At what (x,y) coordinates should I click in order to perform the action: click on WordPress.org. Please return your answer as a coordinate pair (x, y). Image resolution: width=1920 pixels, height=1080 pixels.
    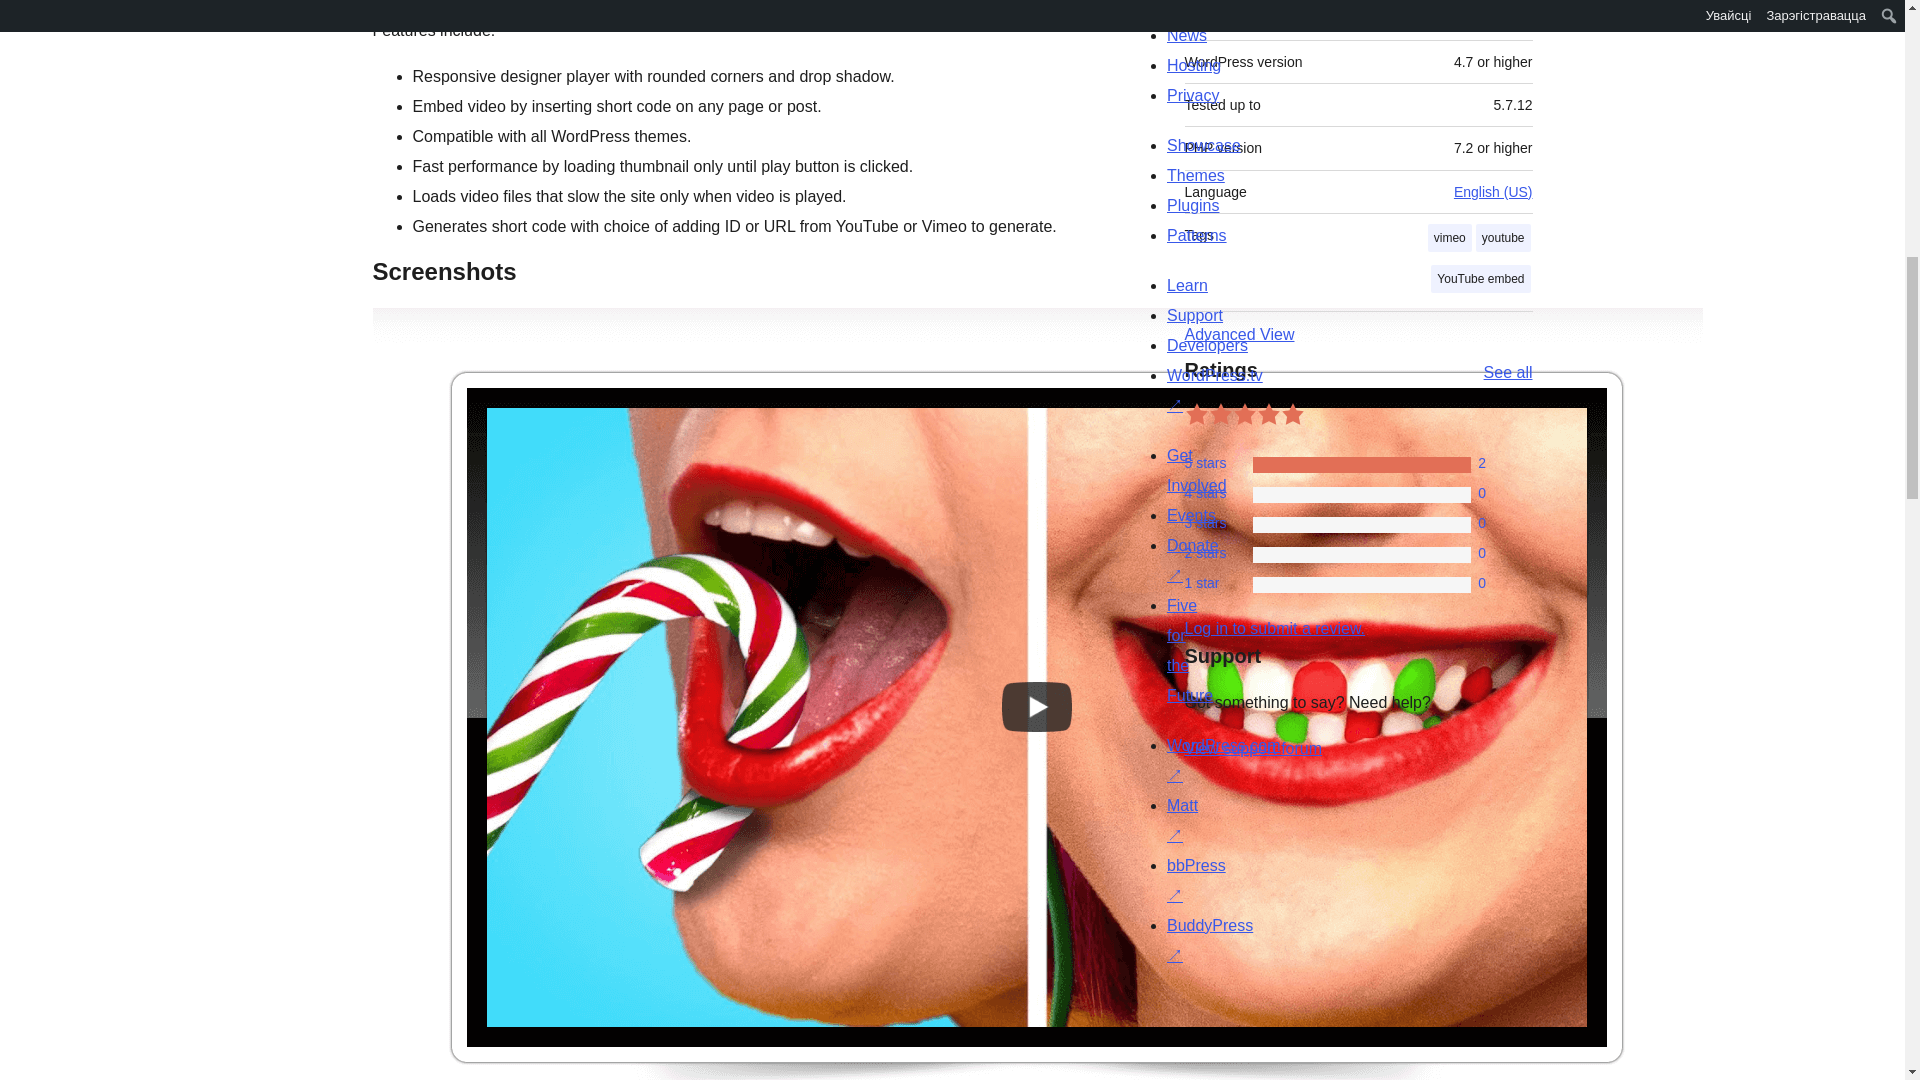
    Looking at the image, I should click on (1338, 996).